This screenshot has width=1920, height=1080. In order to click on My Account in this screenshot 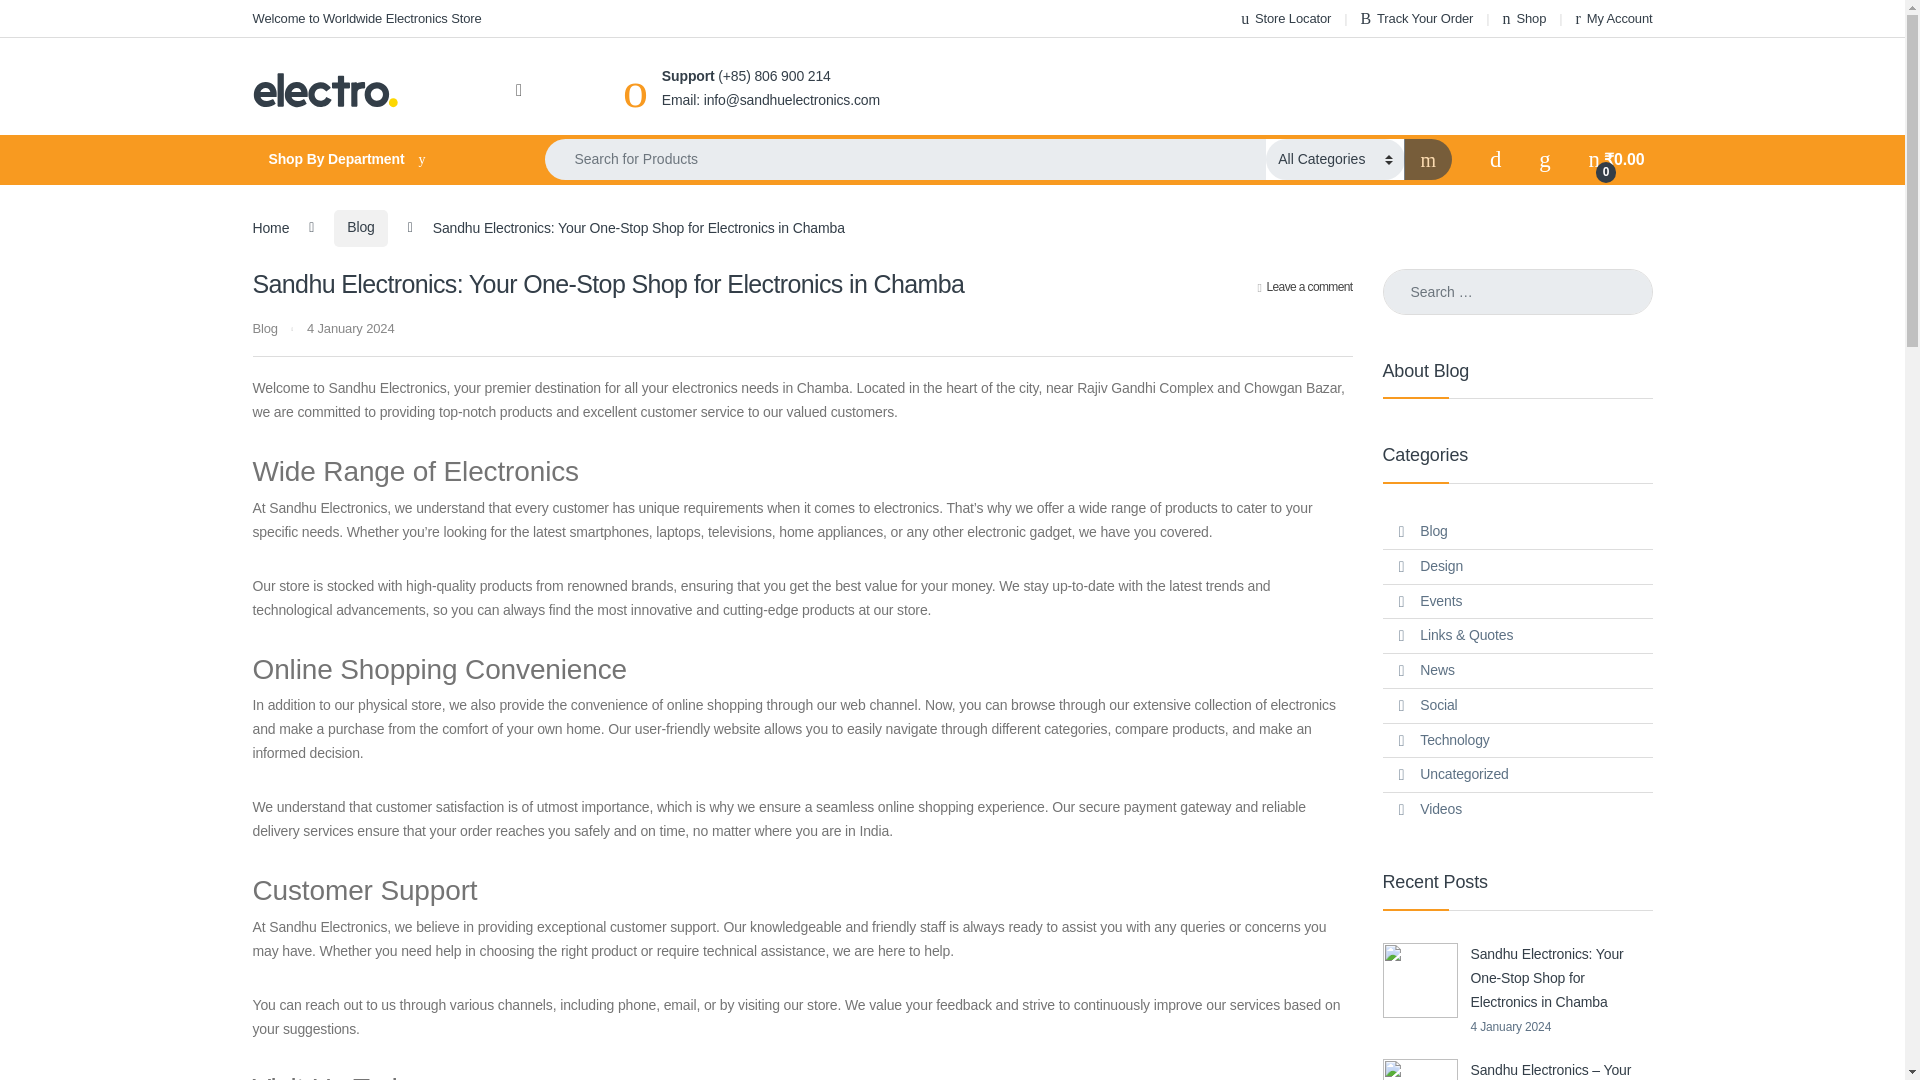, I will do `click(1614, 18)`.